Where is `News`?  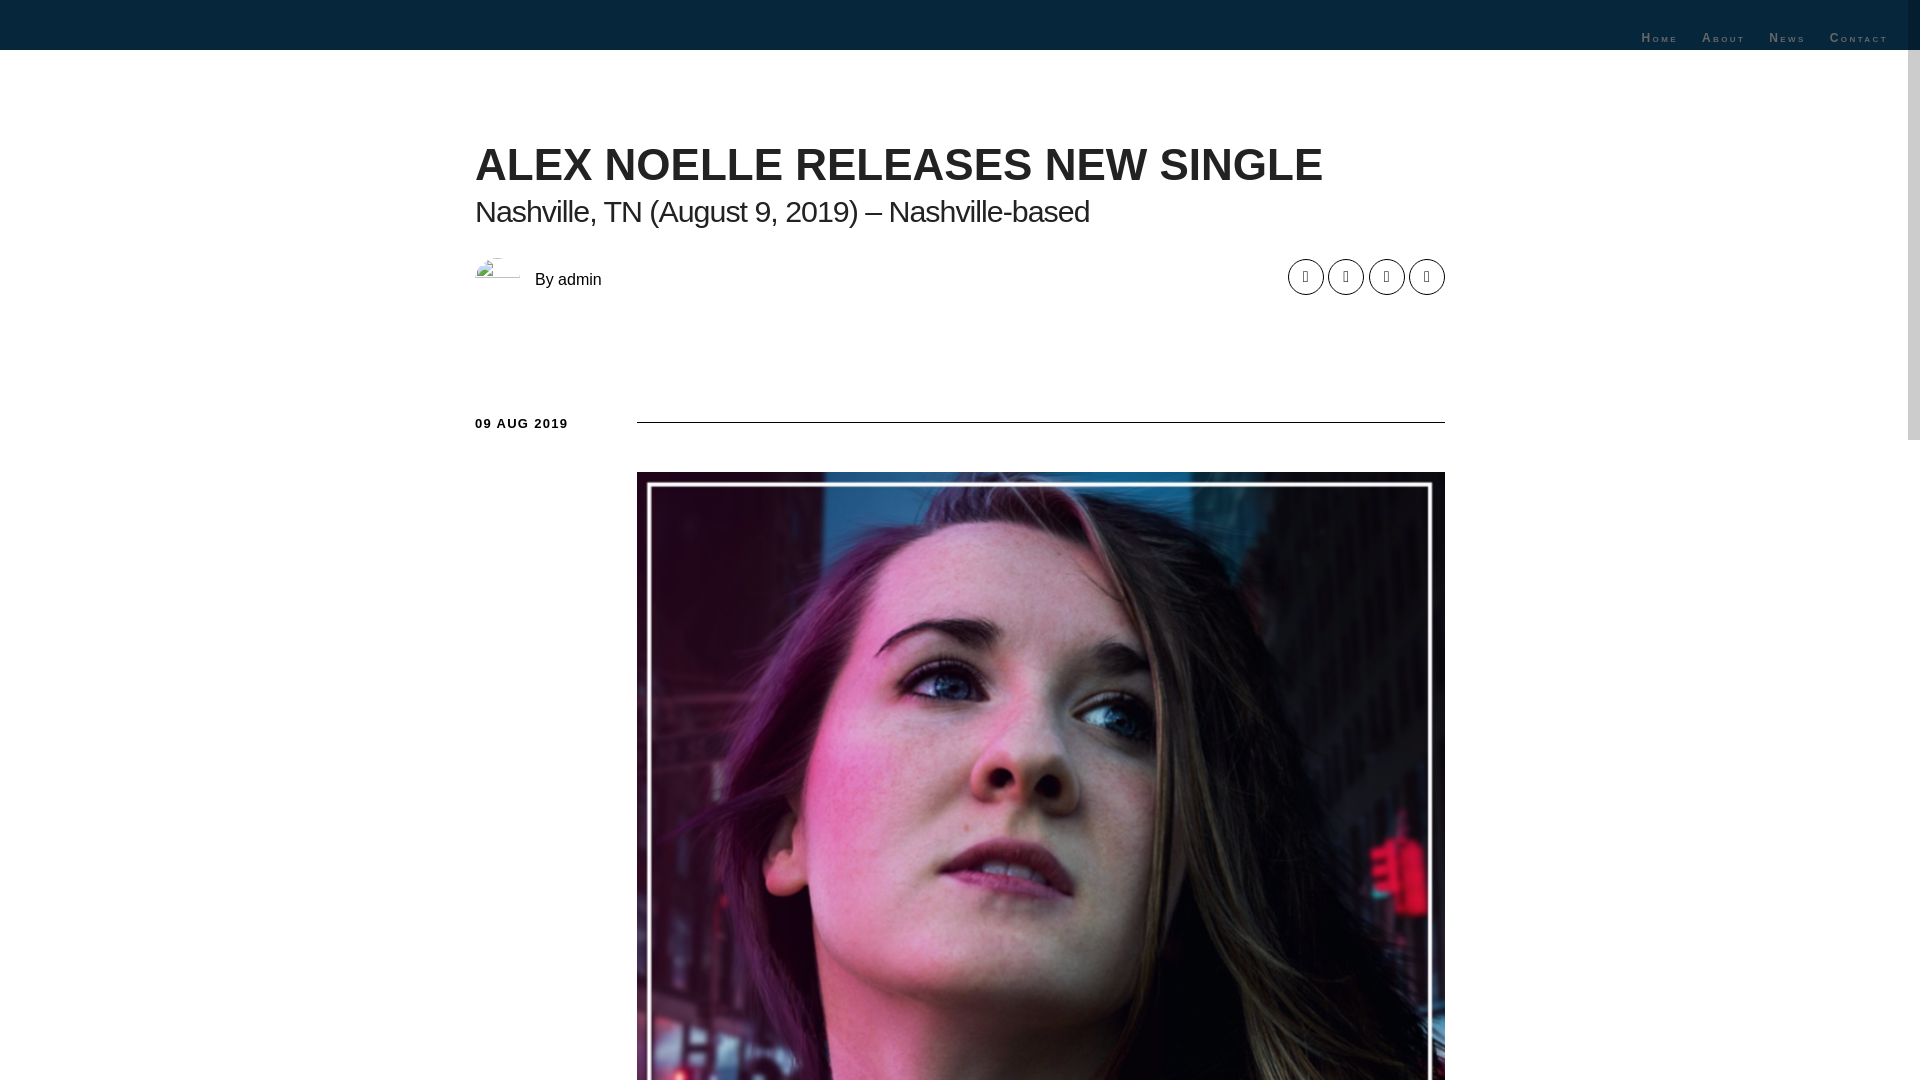
News is located at coordinates (1787, 38).